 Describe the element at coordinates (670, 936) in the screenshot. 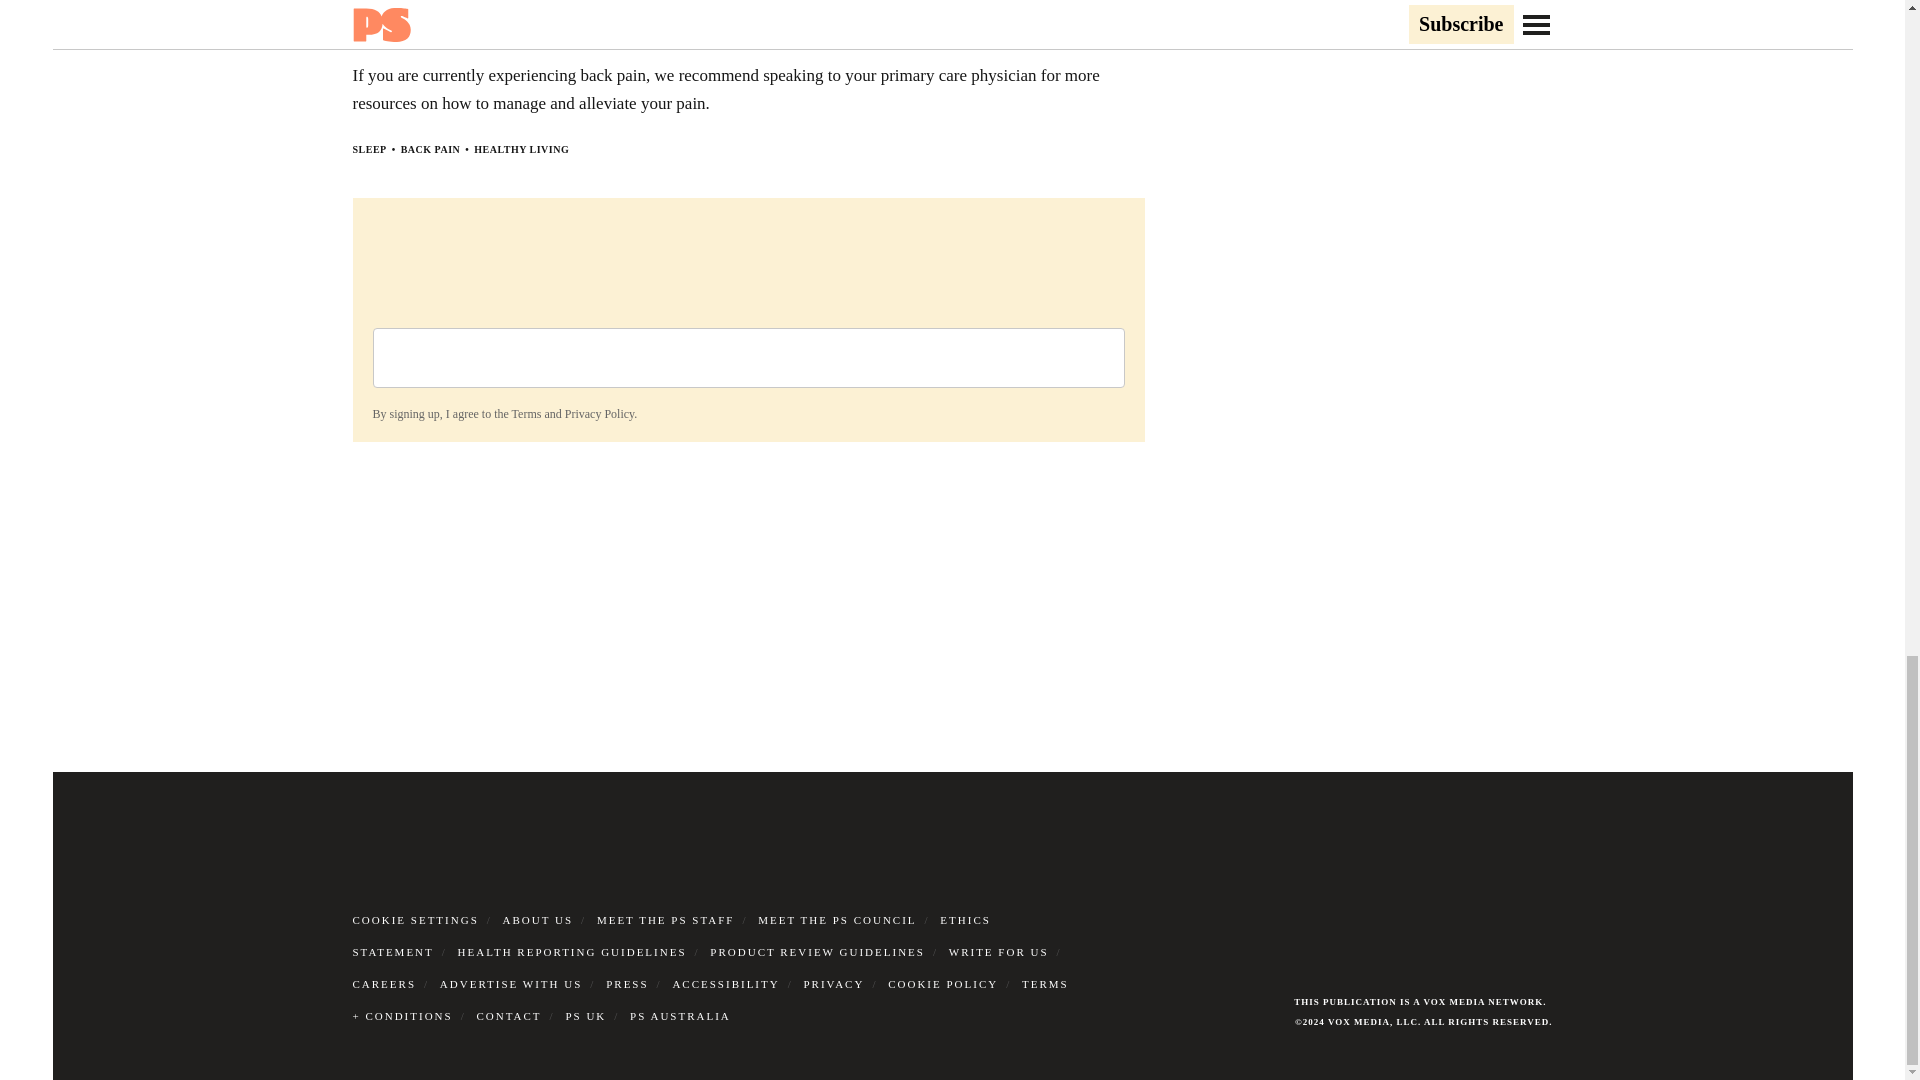

I see `ETHICS STATEMENT` at that location.